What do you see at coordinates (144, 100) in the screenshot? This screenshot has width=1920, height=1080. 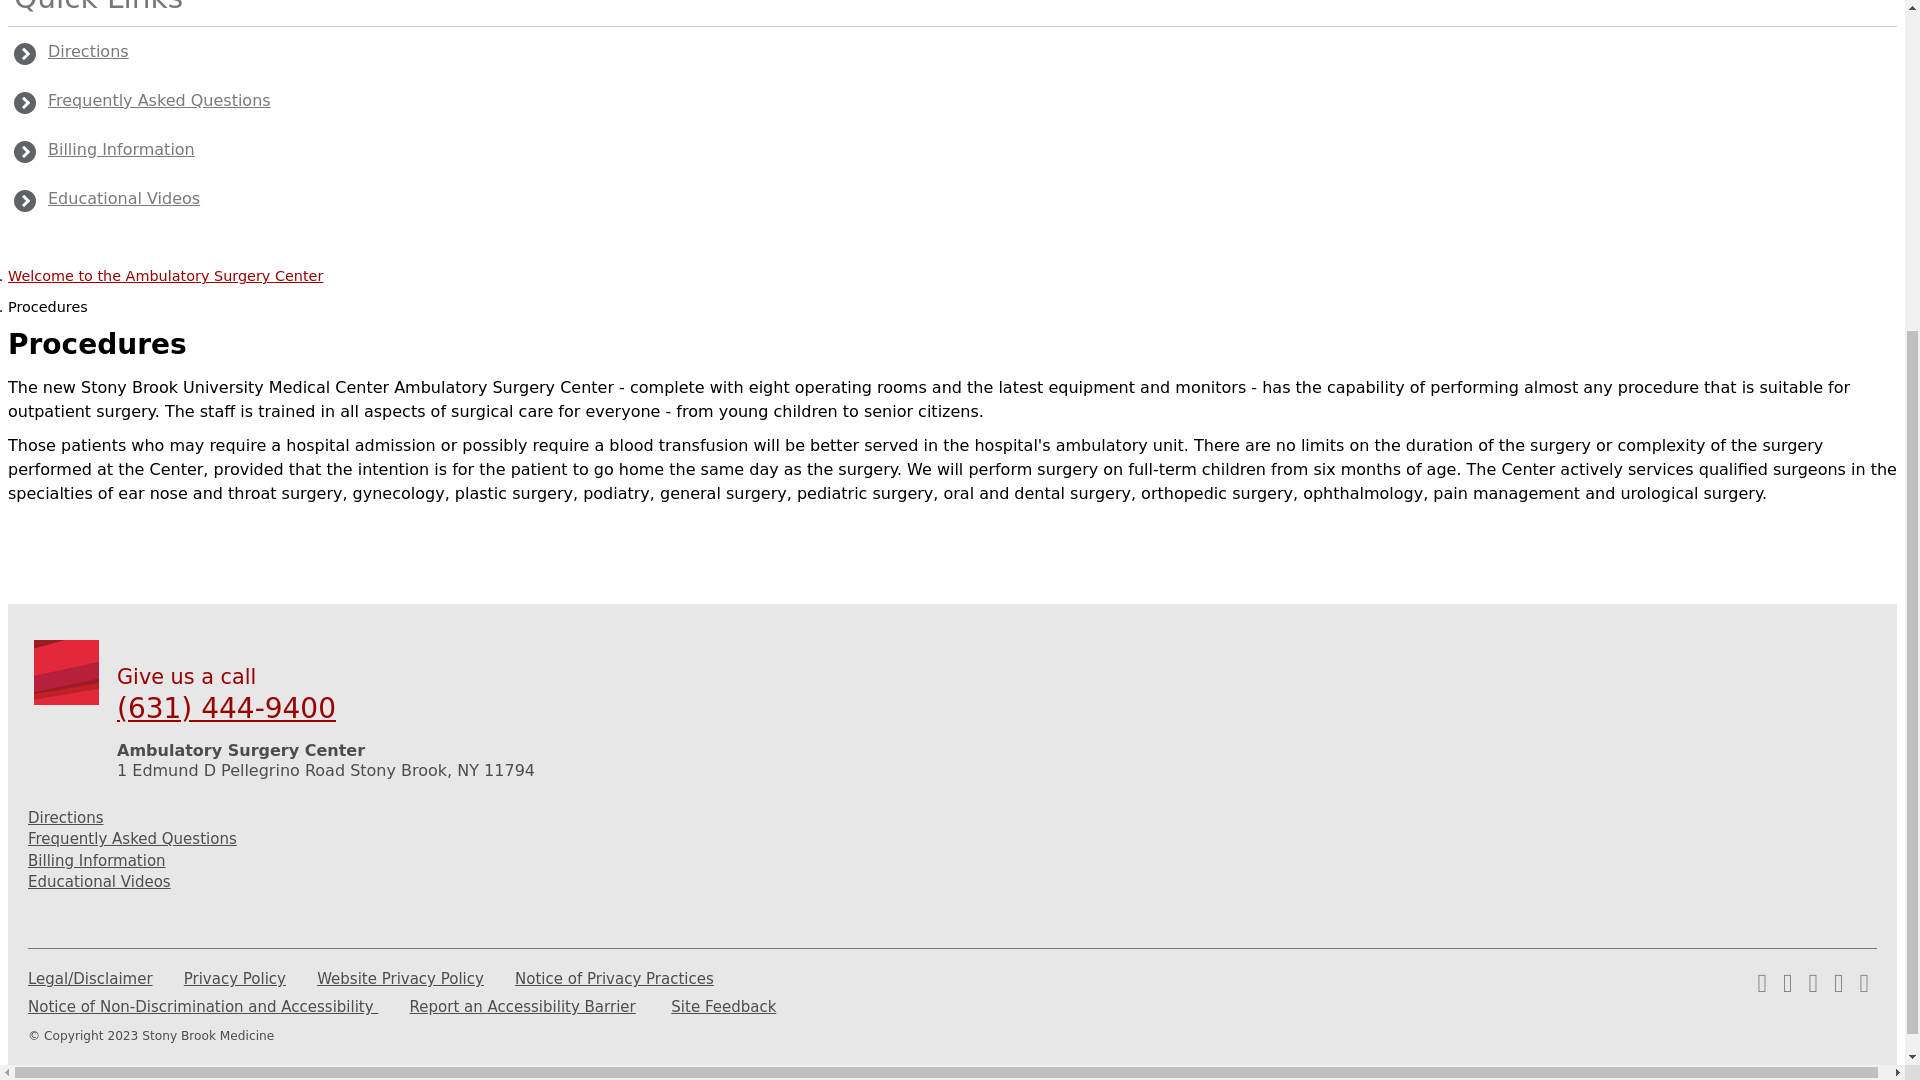 I see `FAQs` at bounding box center [144, 100].